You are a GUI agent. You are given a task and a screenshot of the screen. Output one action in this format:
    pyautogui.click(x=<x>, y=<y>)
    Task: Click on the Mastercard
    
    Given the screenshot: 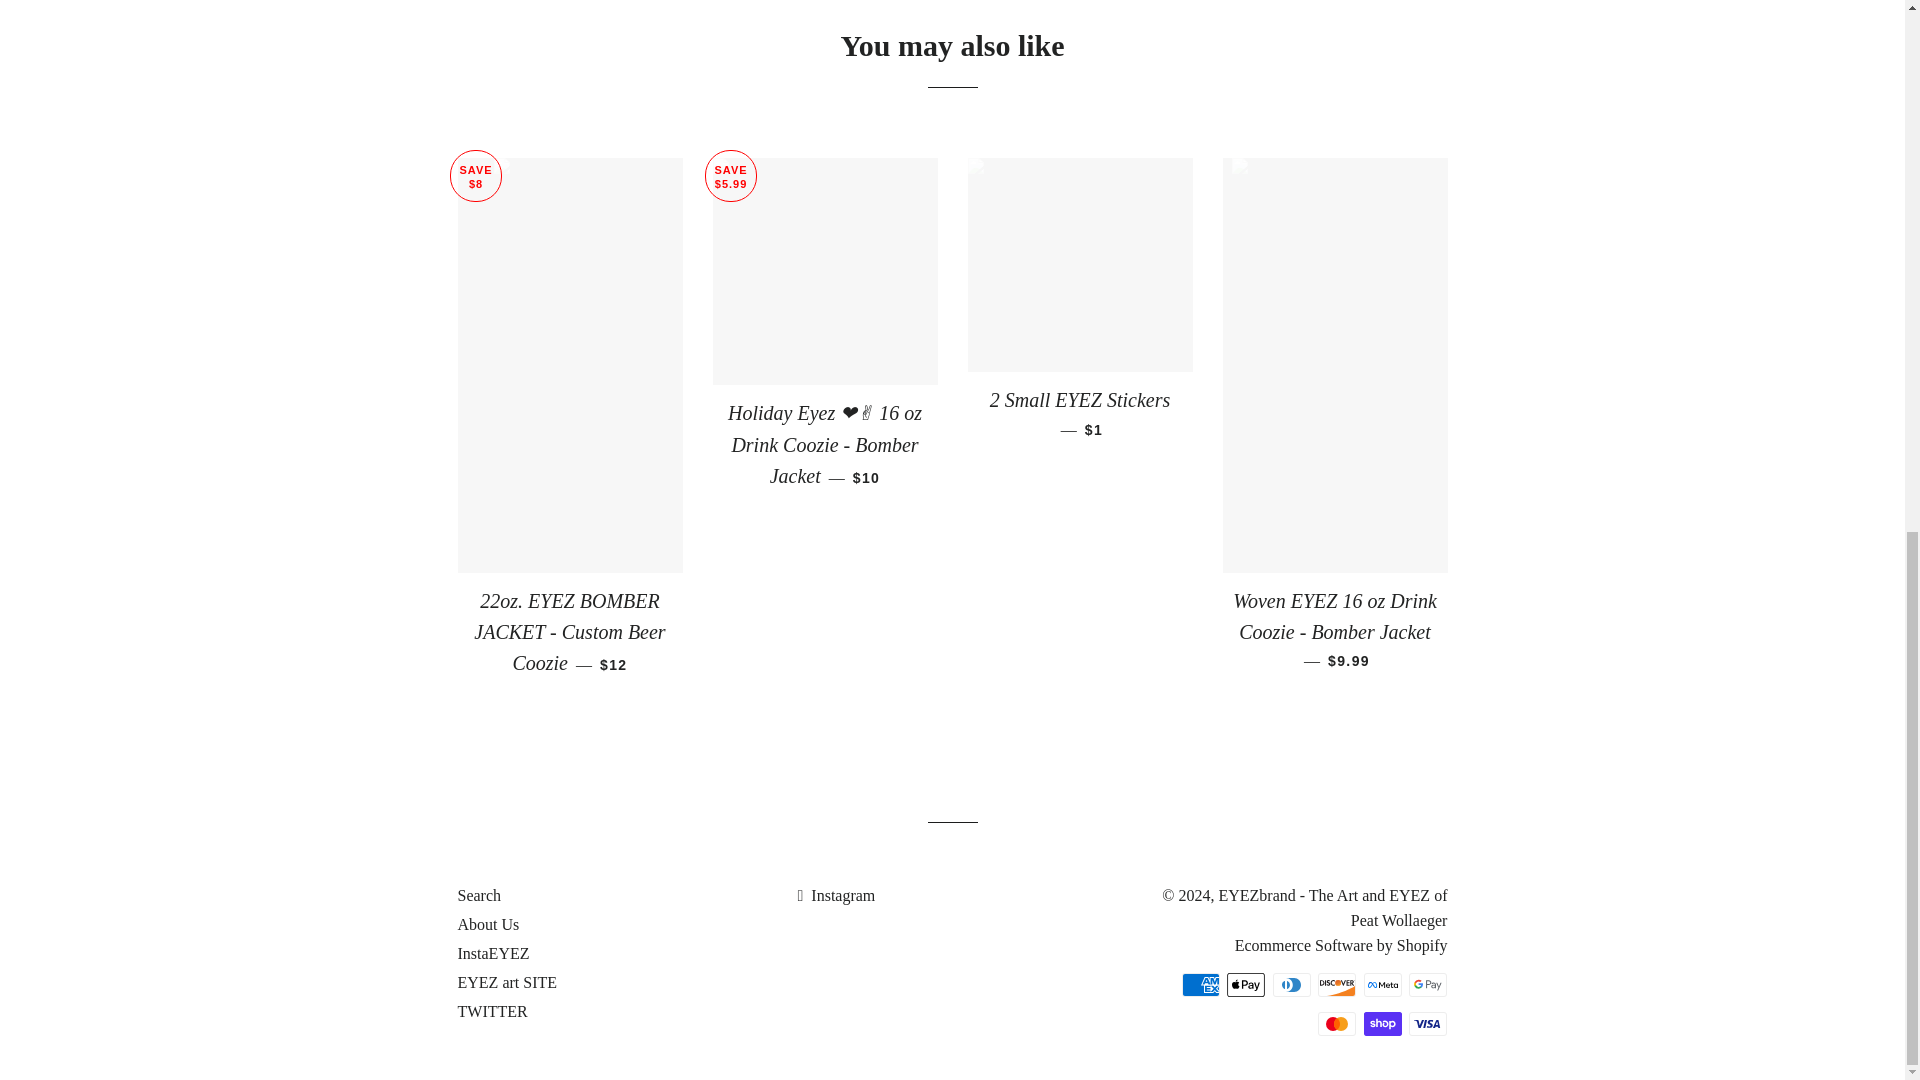 What is the action you would take?
    pyautogui.click(x=1336, y=1023)
    